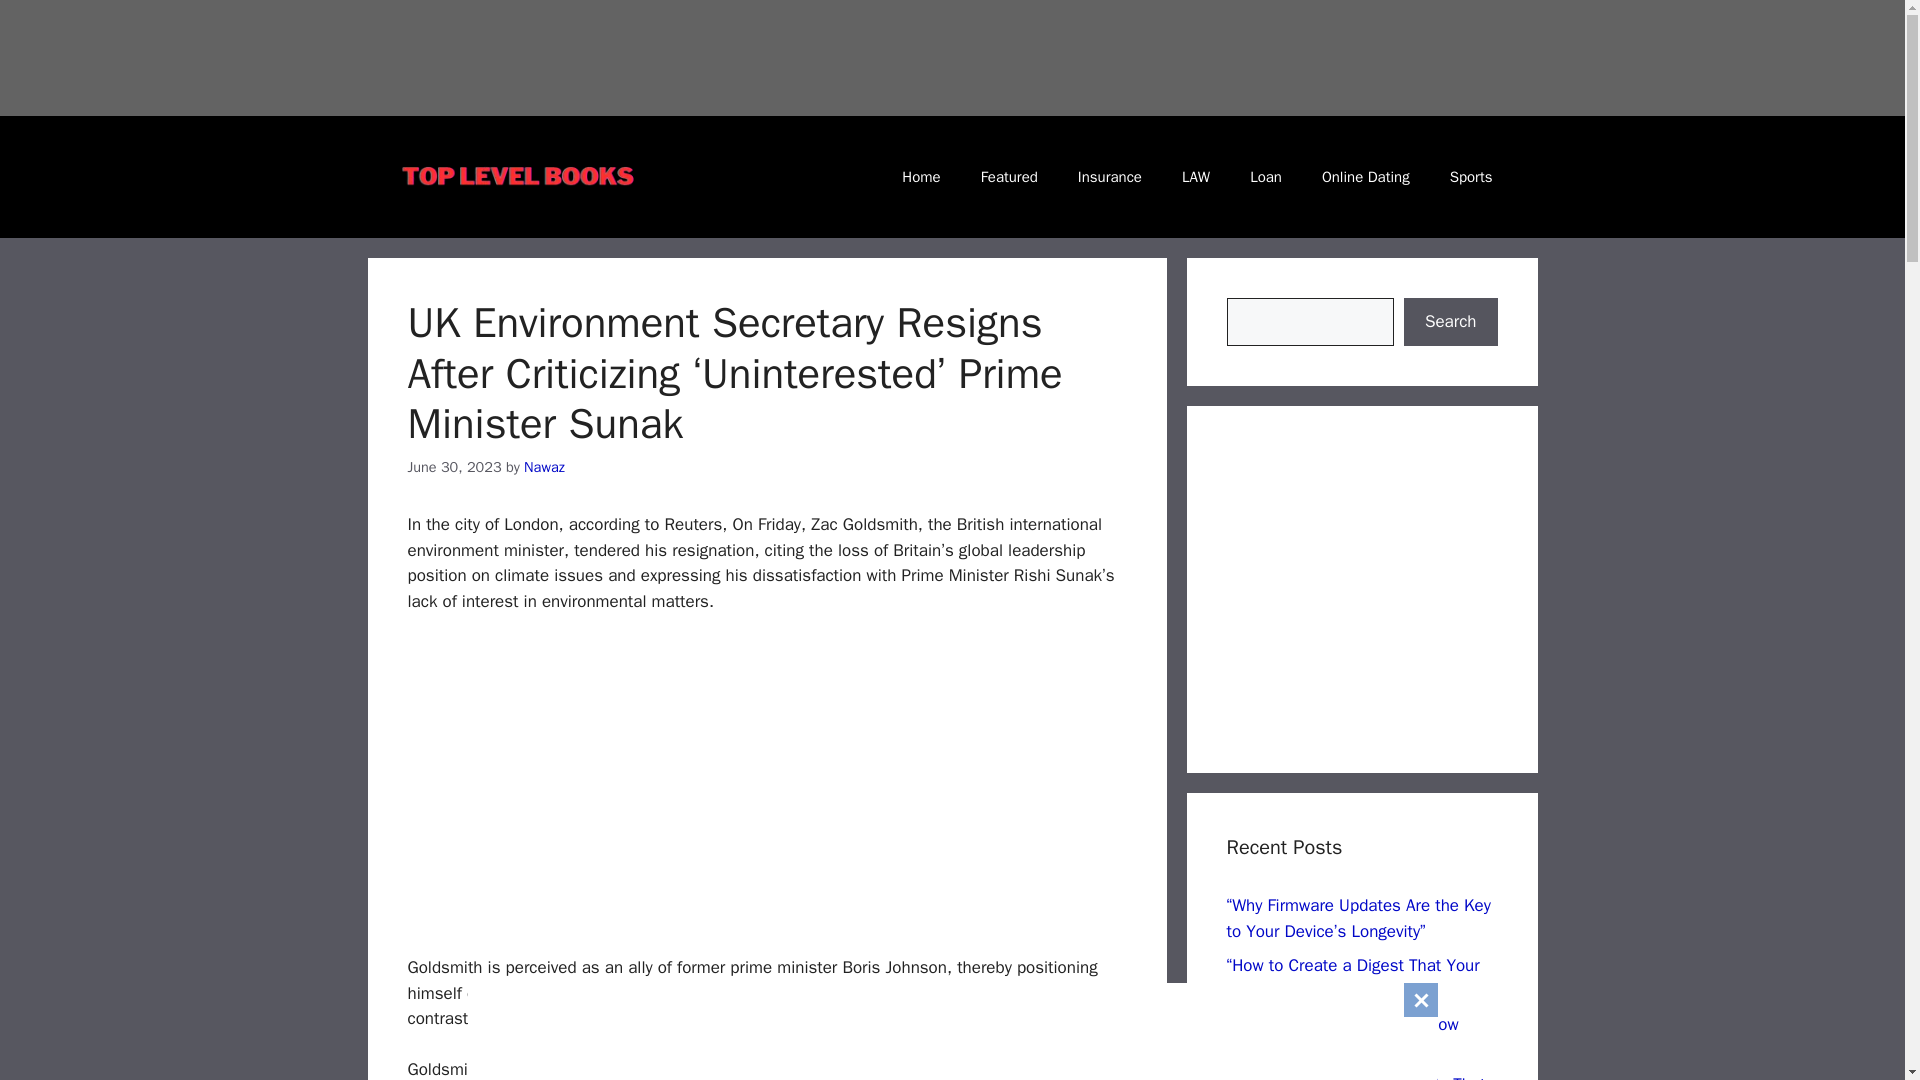 The width and height of the screenshot is (1920, 1080). What do you see at coordinates (782, 790) in the screenshot?
I see `Advertisement` at bounding box center [782, 790].